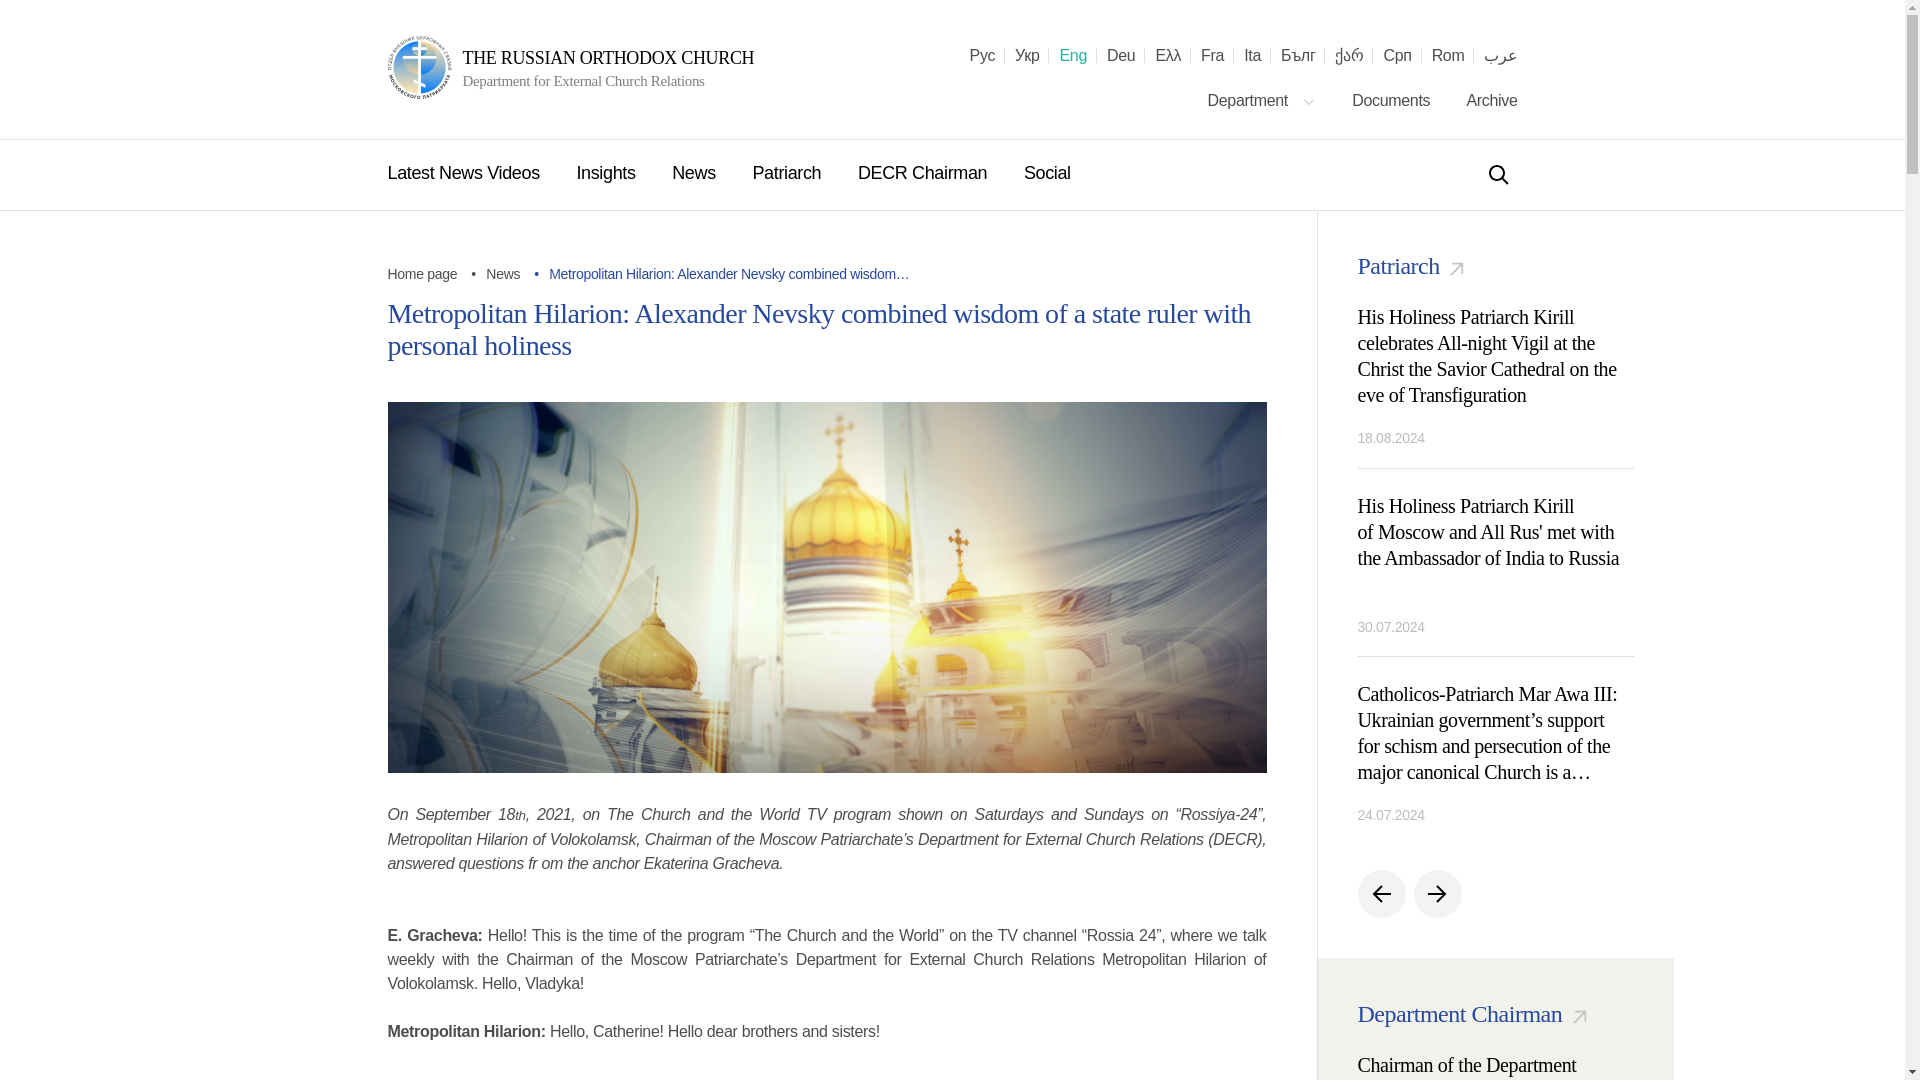 The height and width of the screenshot is (1080, 1920). What do you see at coordinates (1252, 55) in the screenshot?
I see `Italiano` at bounding box center [1252, 55].